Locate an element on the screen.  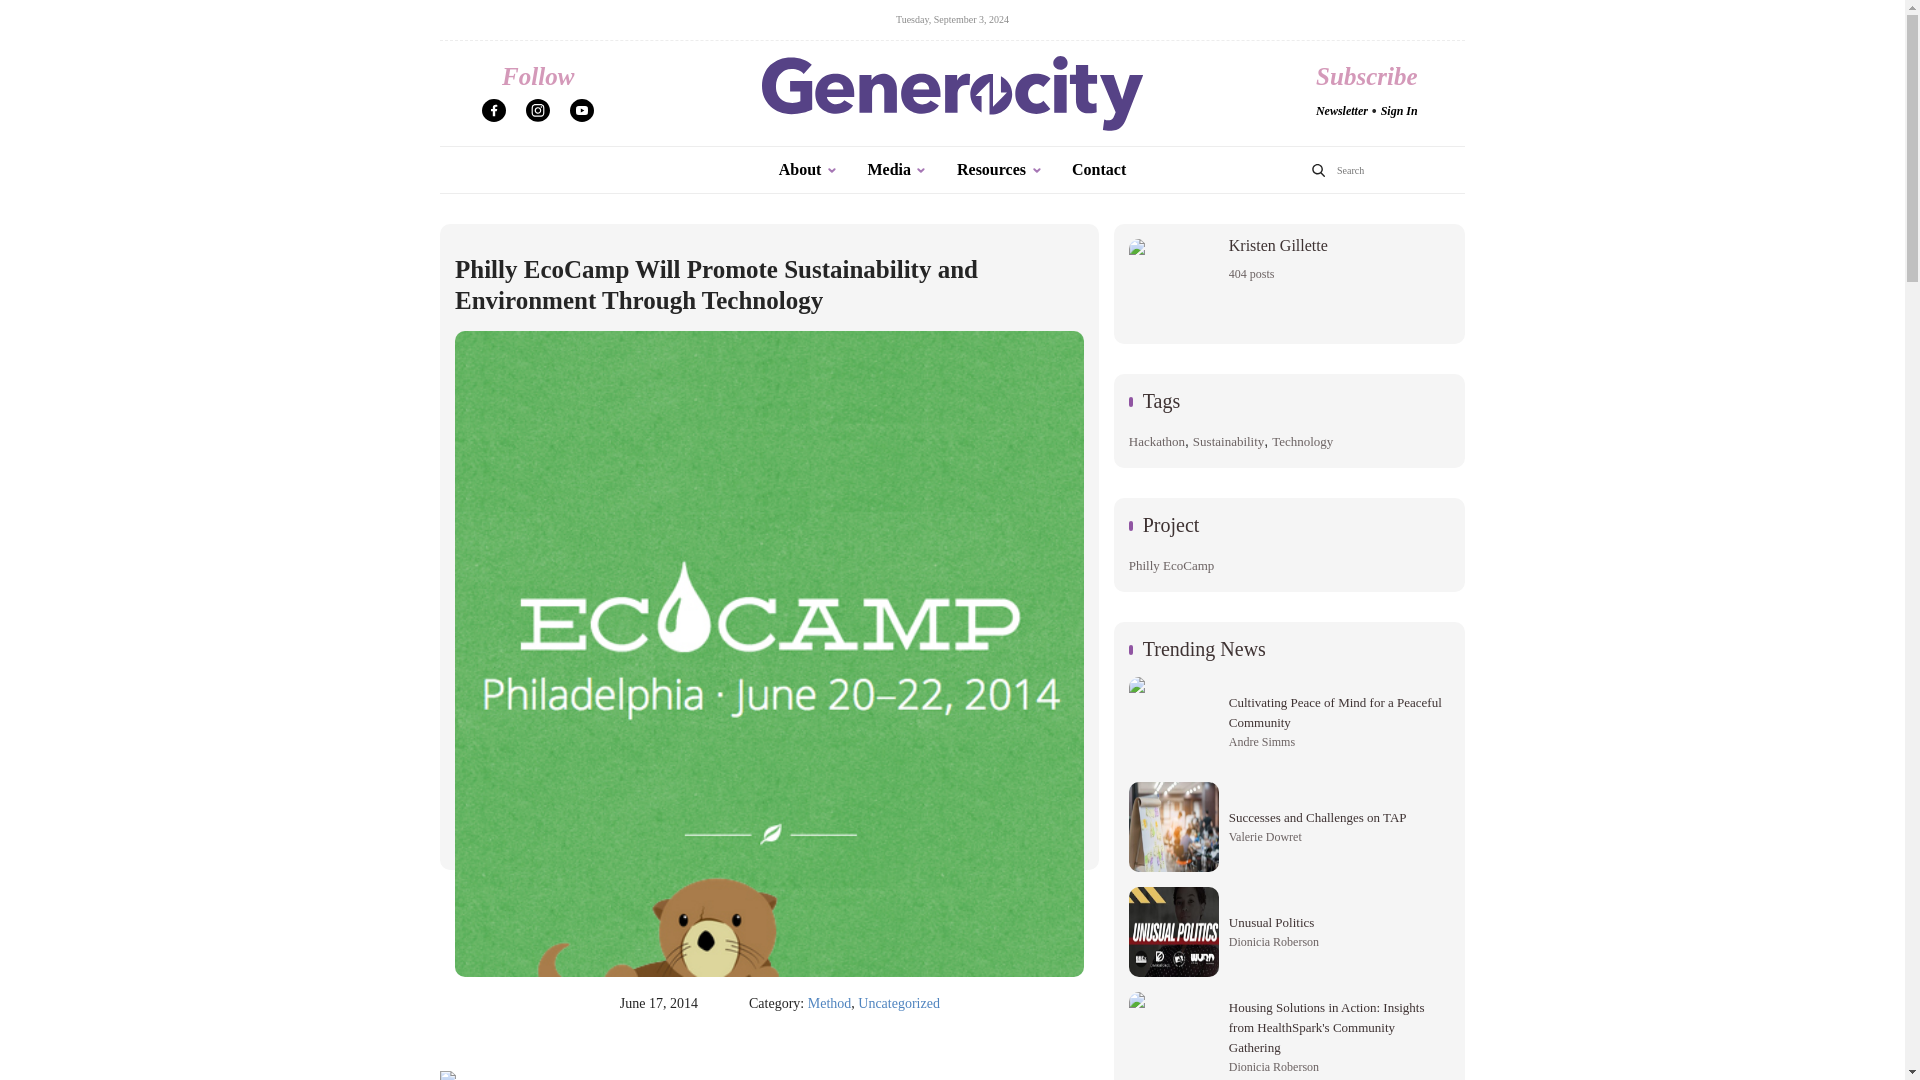
Resources is located at coordinates (1288, 284).